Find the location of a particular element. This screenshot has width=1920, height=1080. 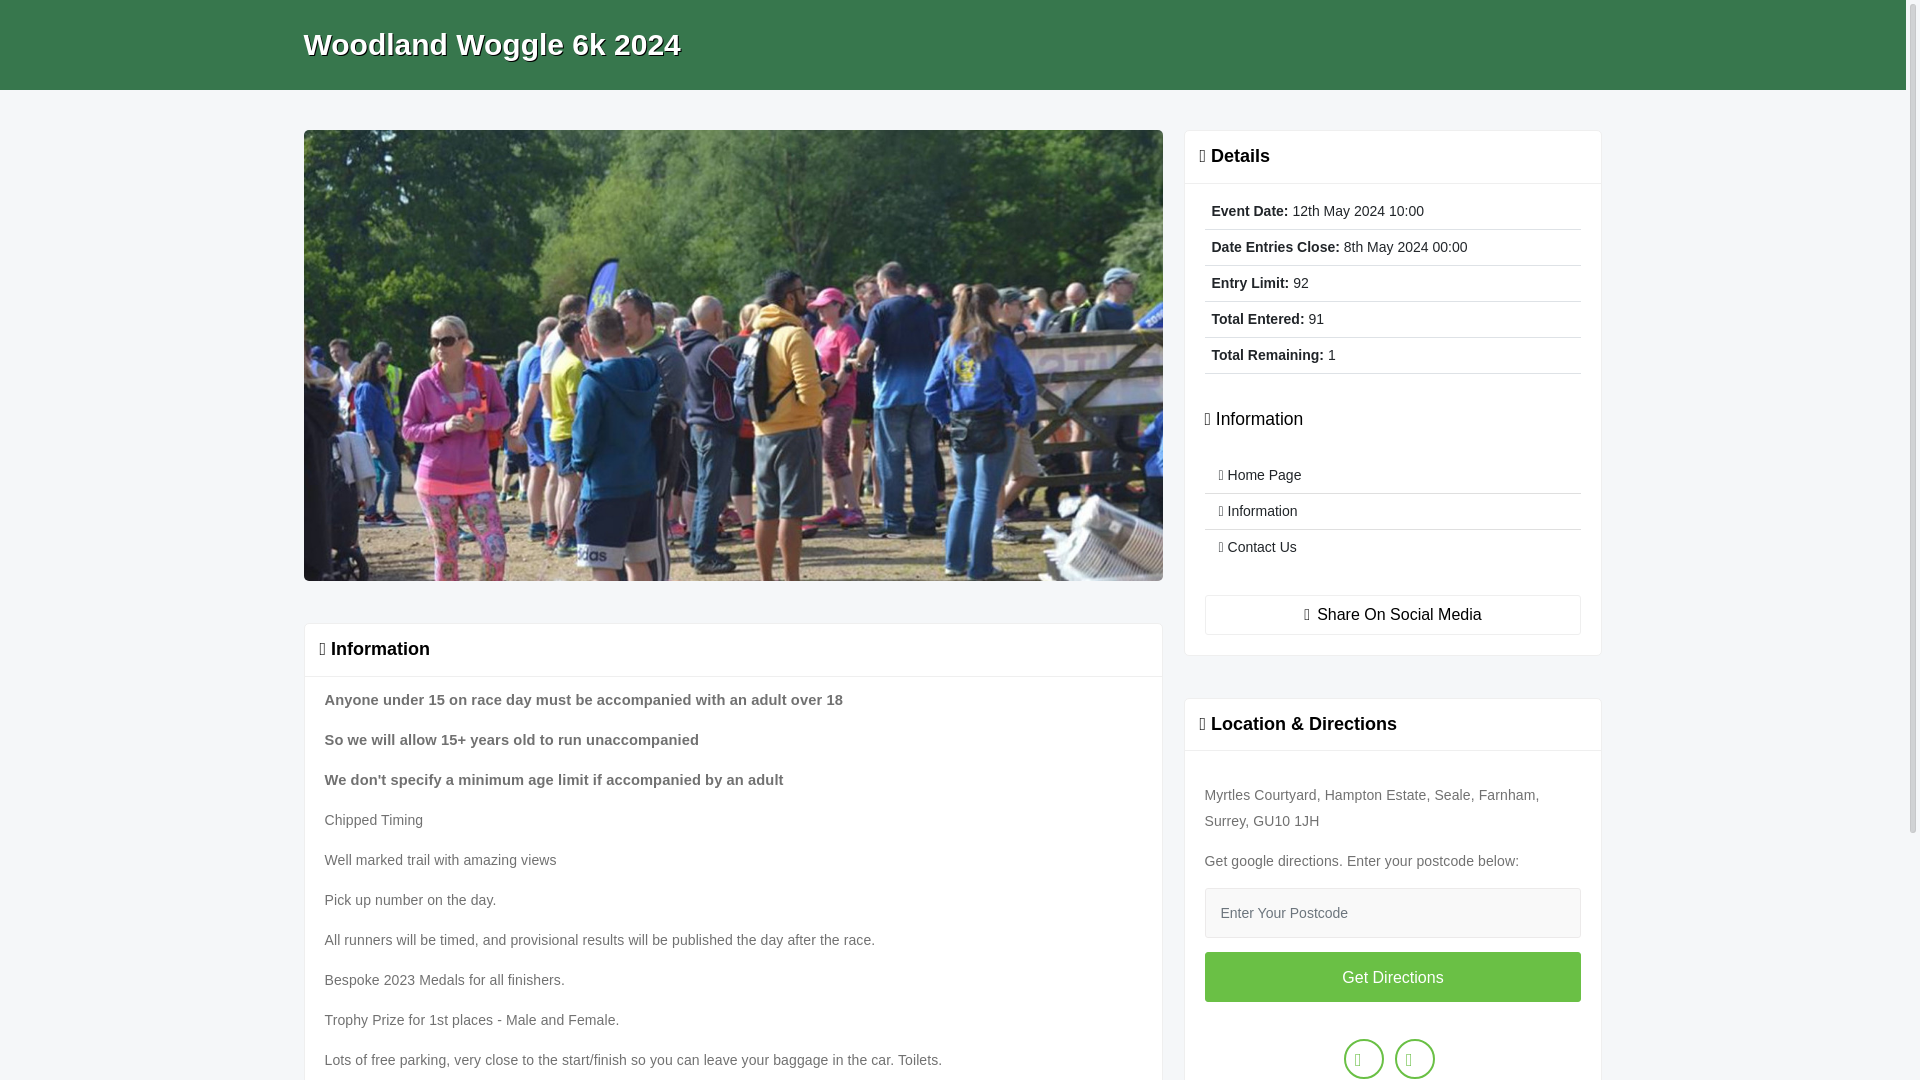

Information is located at coordinates (1392, 512).